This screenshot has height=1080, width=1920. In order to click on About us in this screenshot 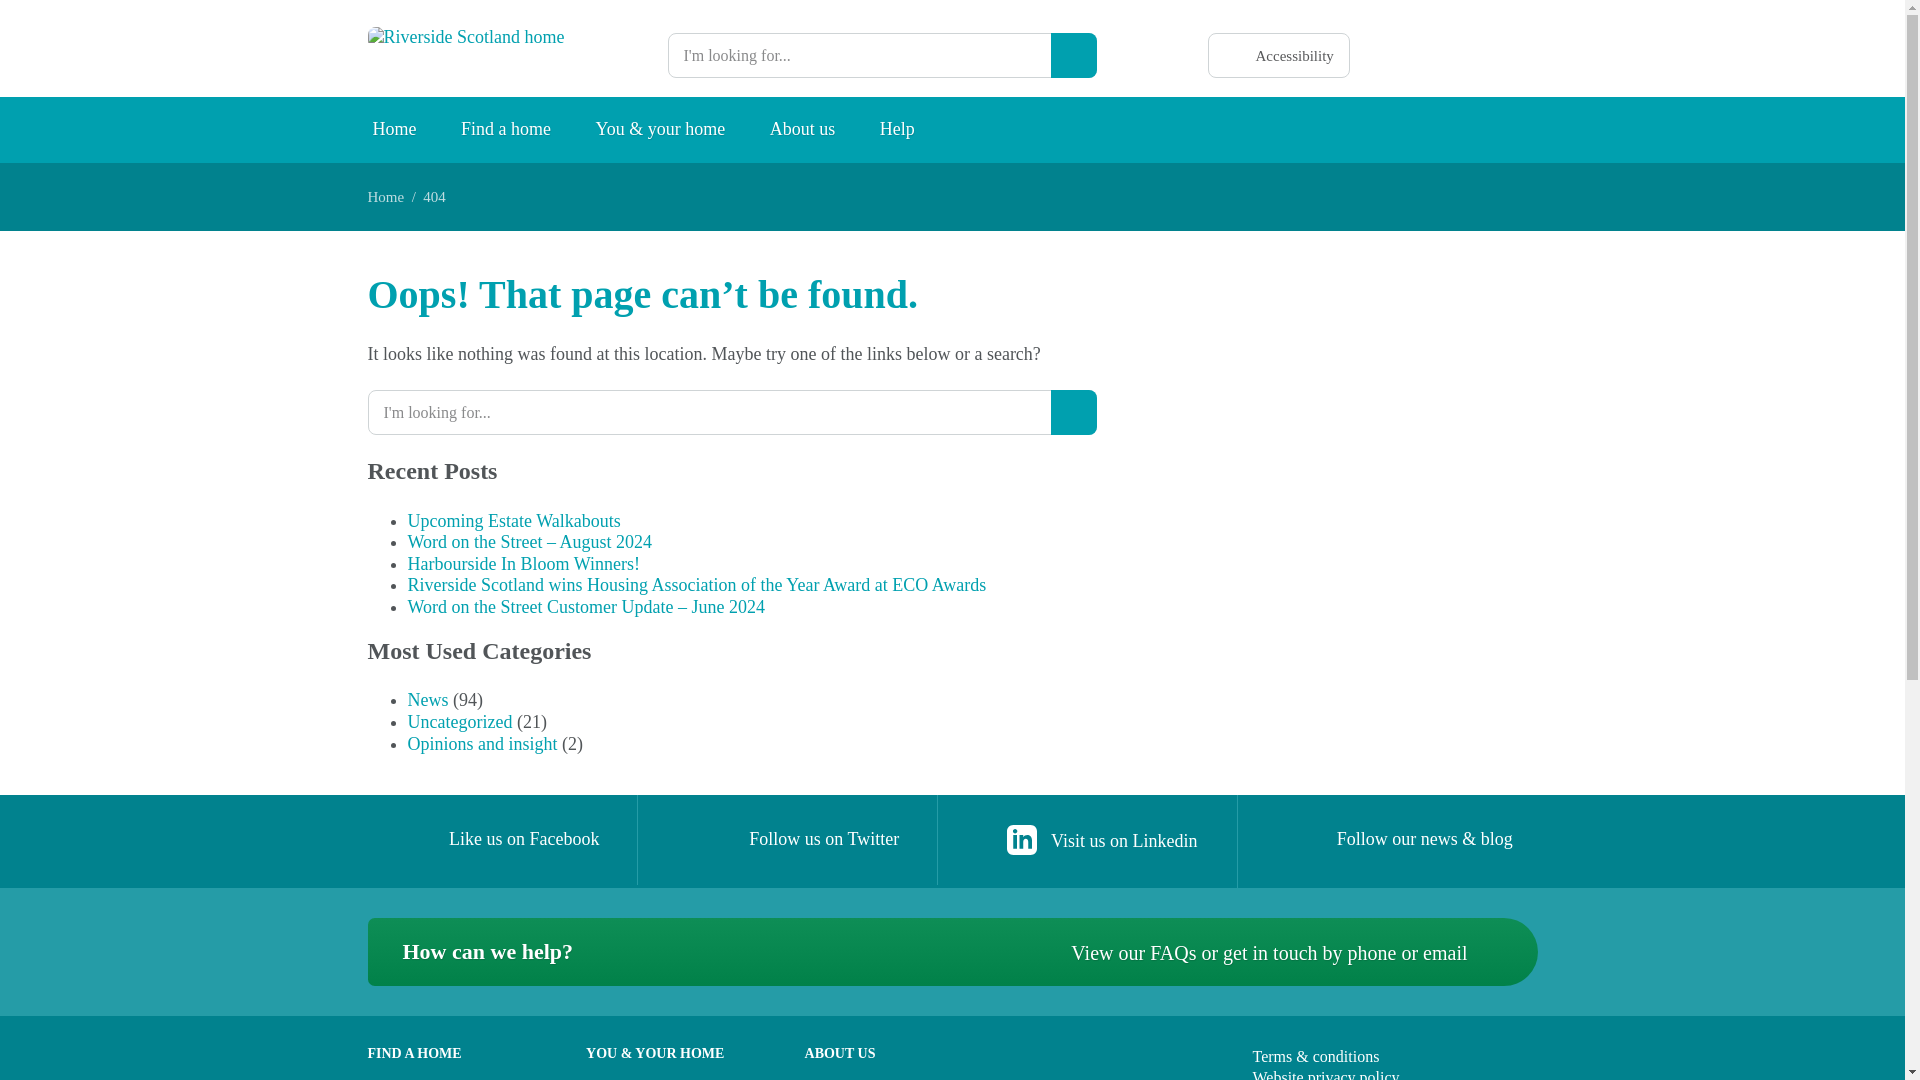, I will do `click(803, 130)`.